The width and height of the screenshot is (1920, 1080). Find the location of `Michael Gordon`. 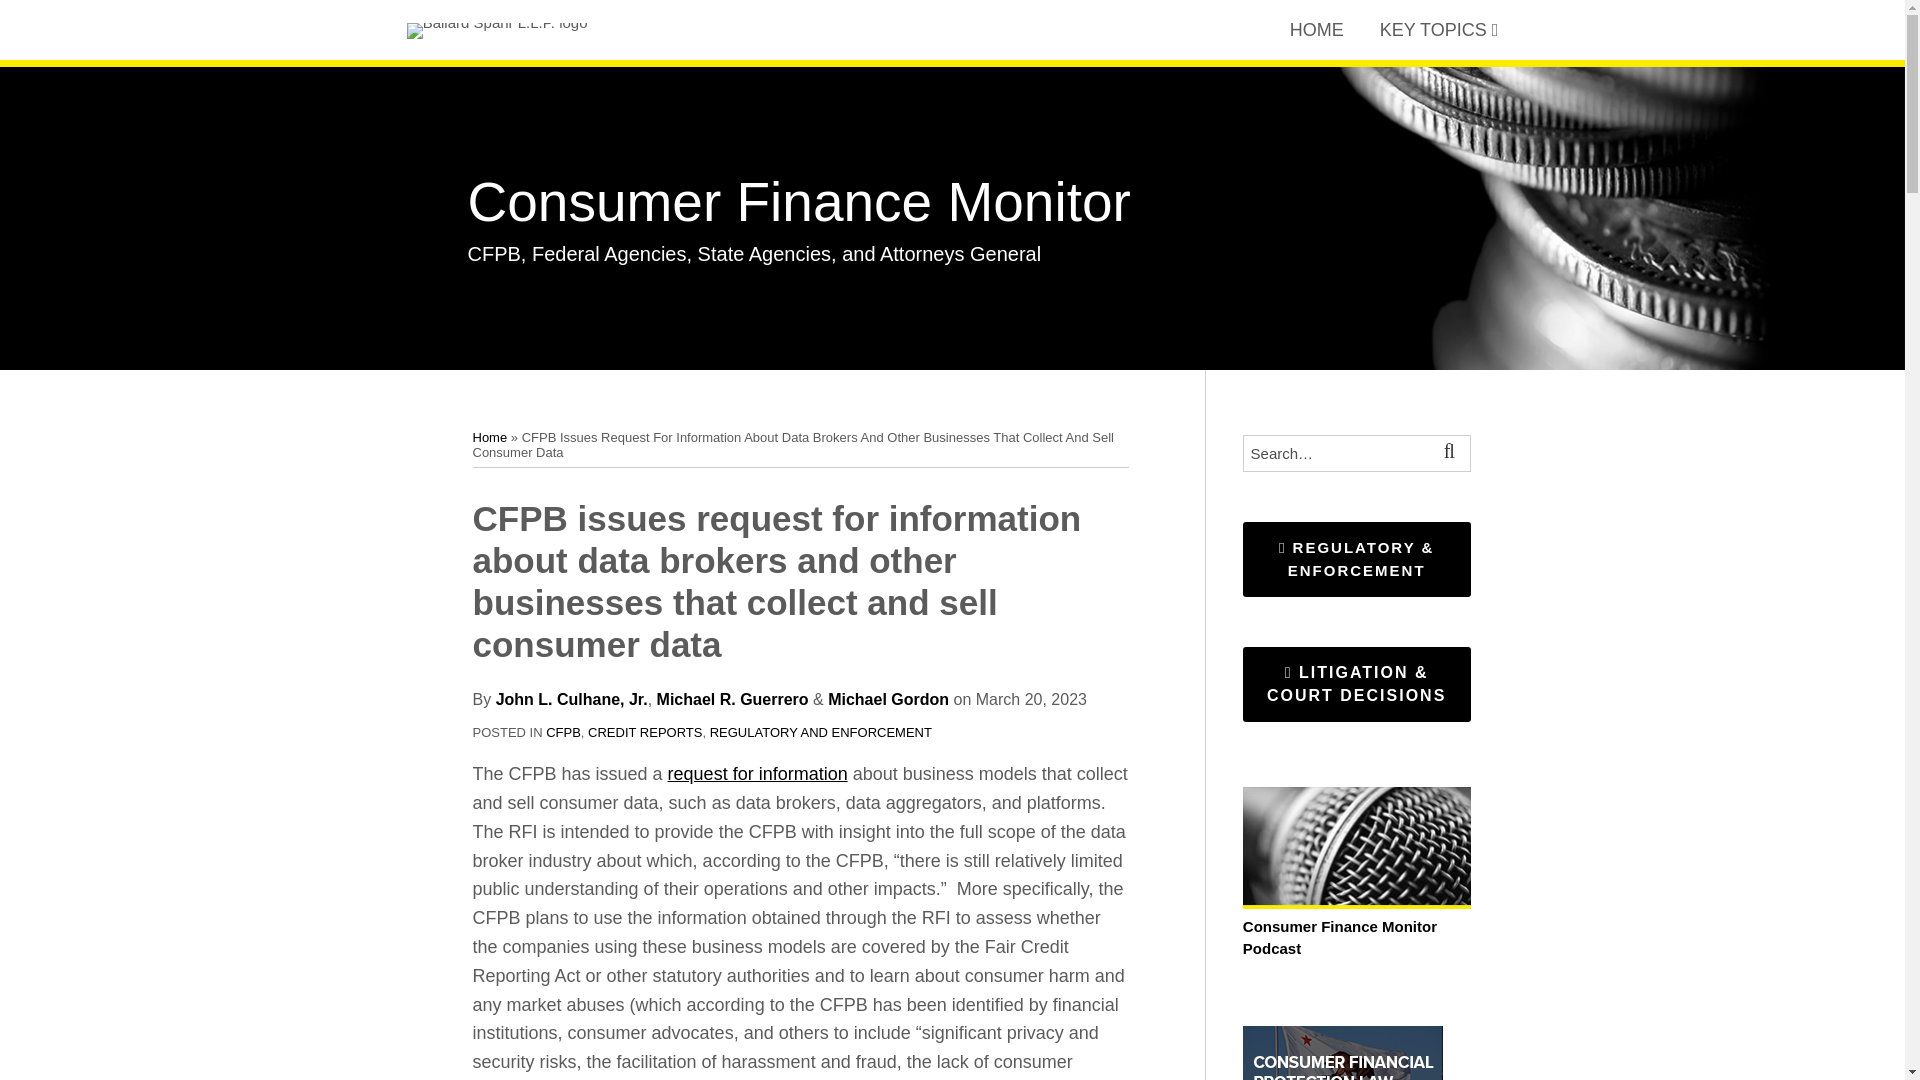

Michael Gordon is located at coordinates (888, 700).